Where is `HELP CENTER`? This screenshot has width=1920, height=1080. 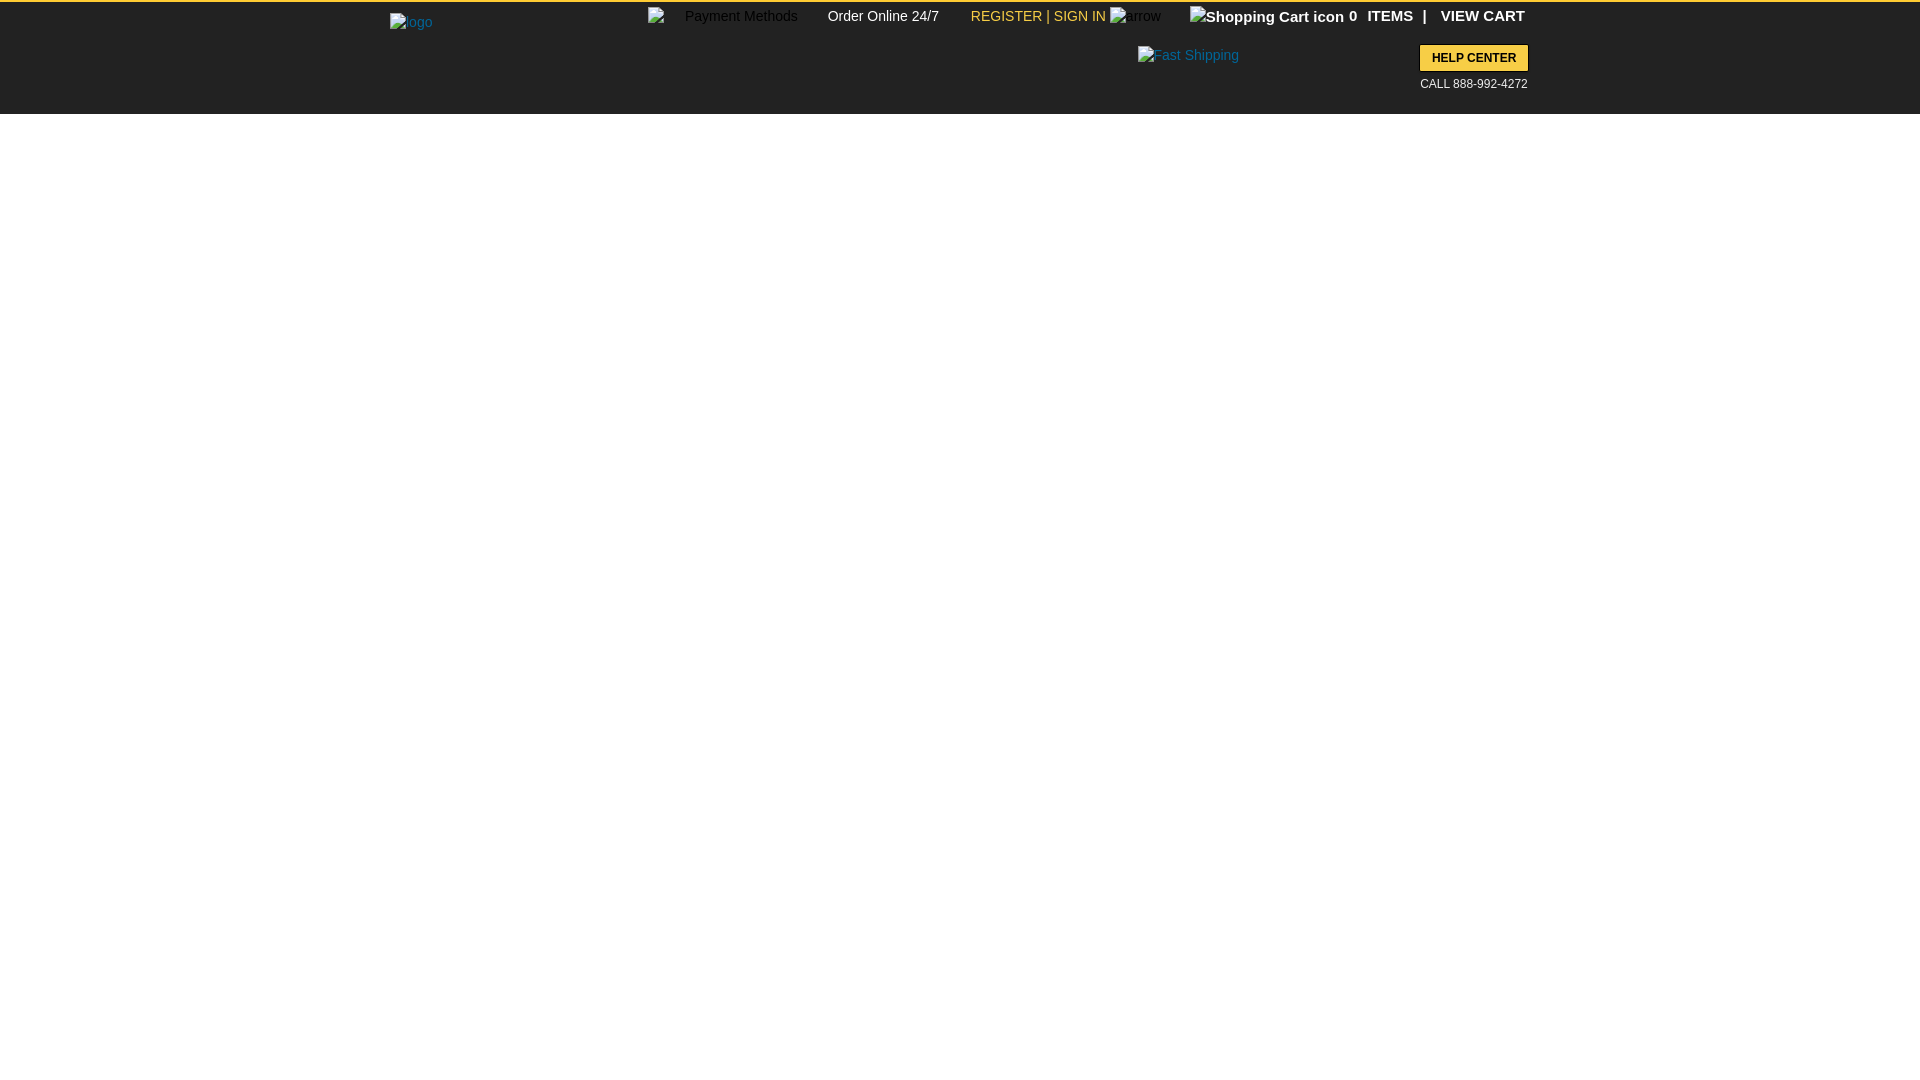 HELP CENTER is located at coordinates (1473, 58).